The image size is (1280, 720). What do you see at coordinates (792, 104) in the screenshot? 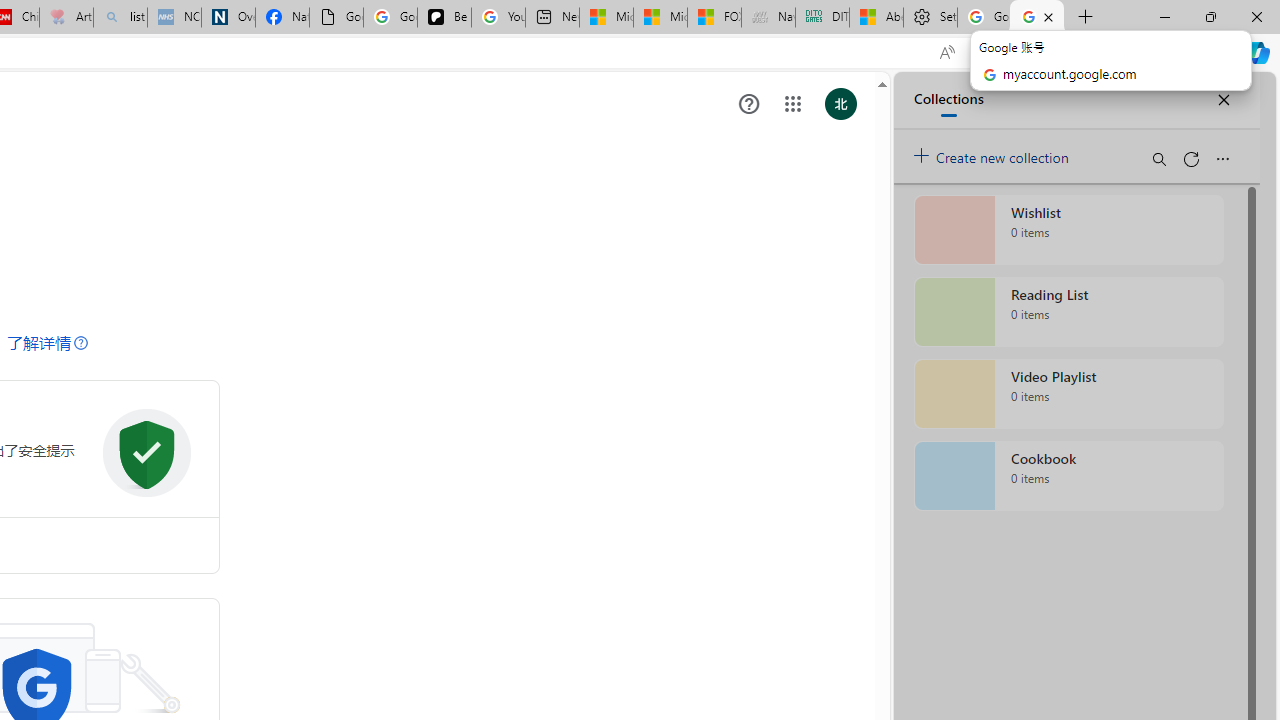
I see `Class: gb_E` at bounding box center [792, 104].